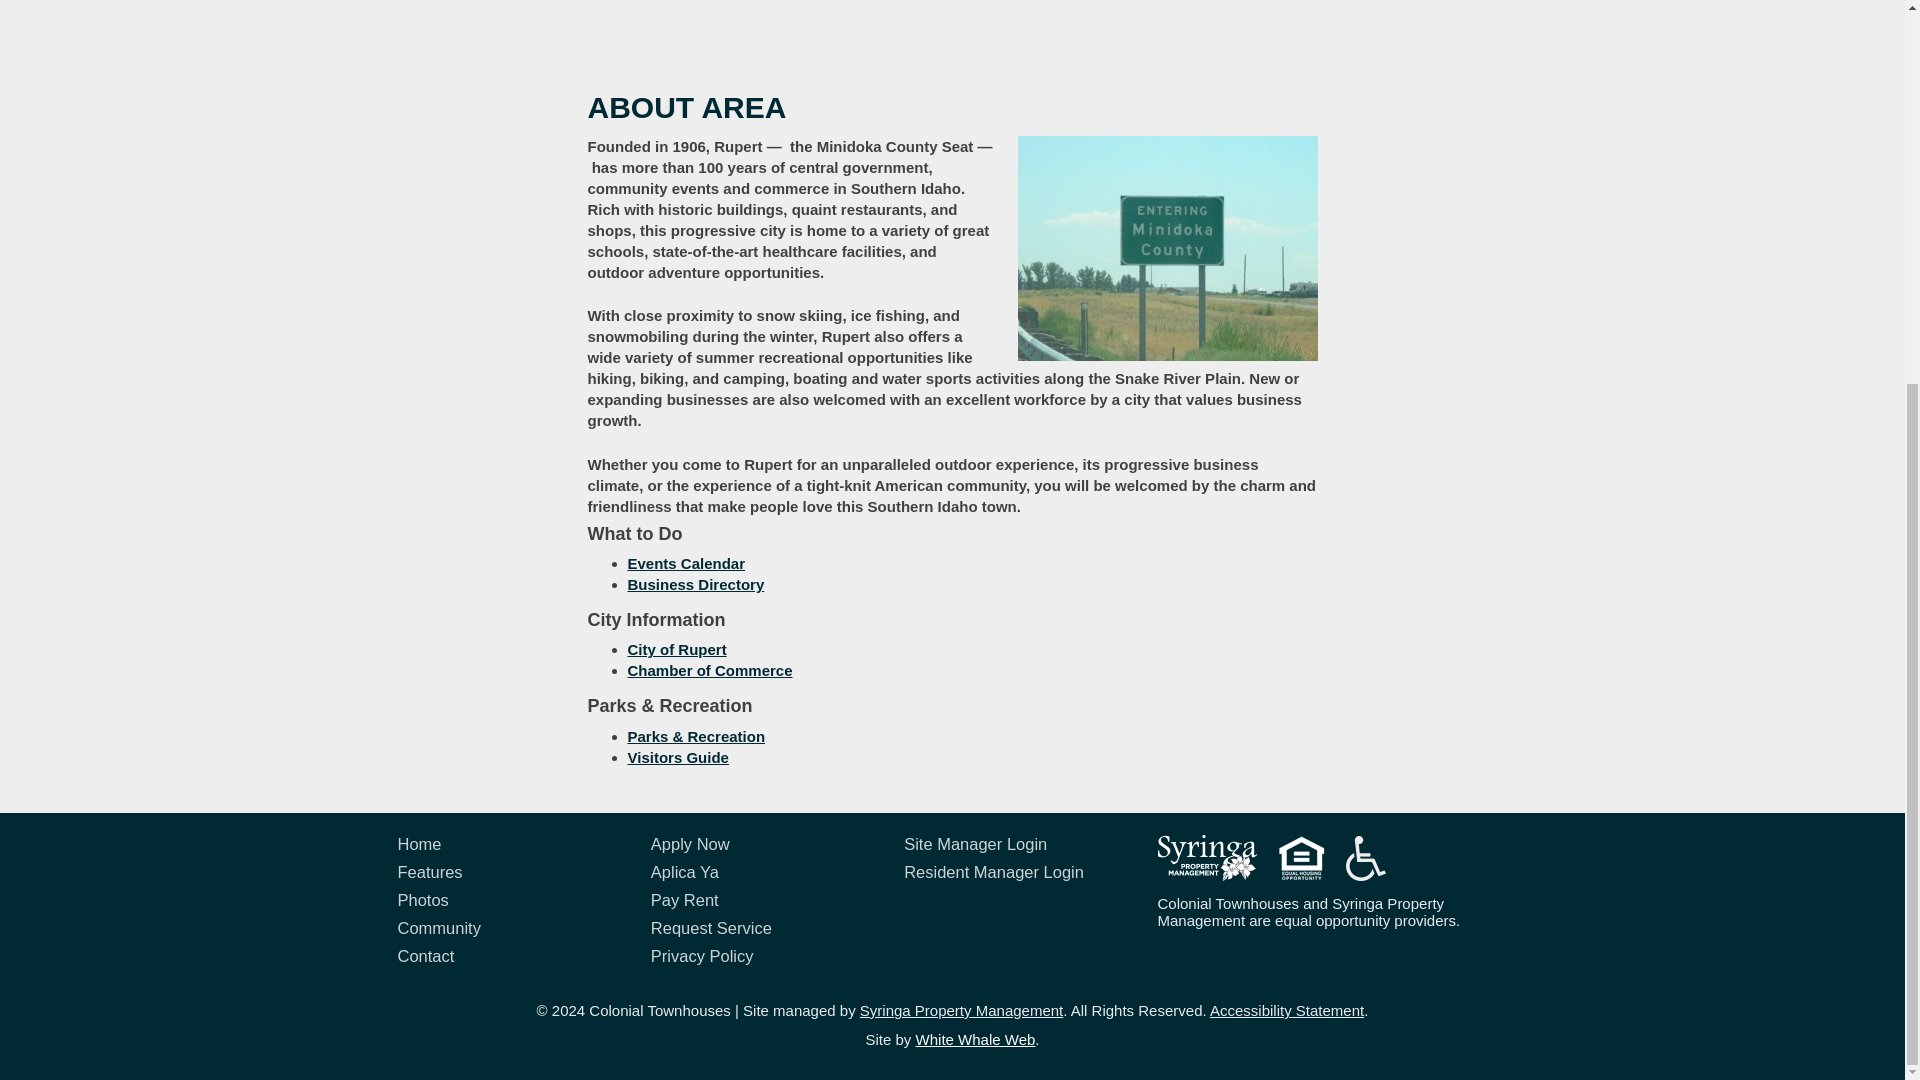  What do you see at coordinates (508, 848) in the screenshot?
I see `Home` at bounding box center [508, 848].